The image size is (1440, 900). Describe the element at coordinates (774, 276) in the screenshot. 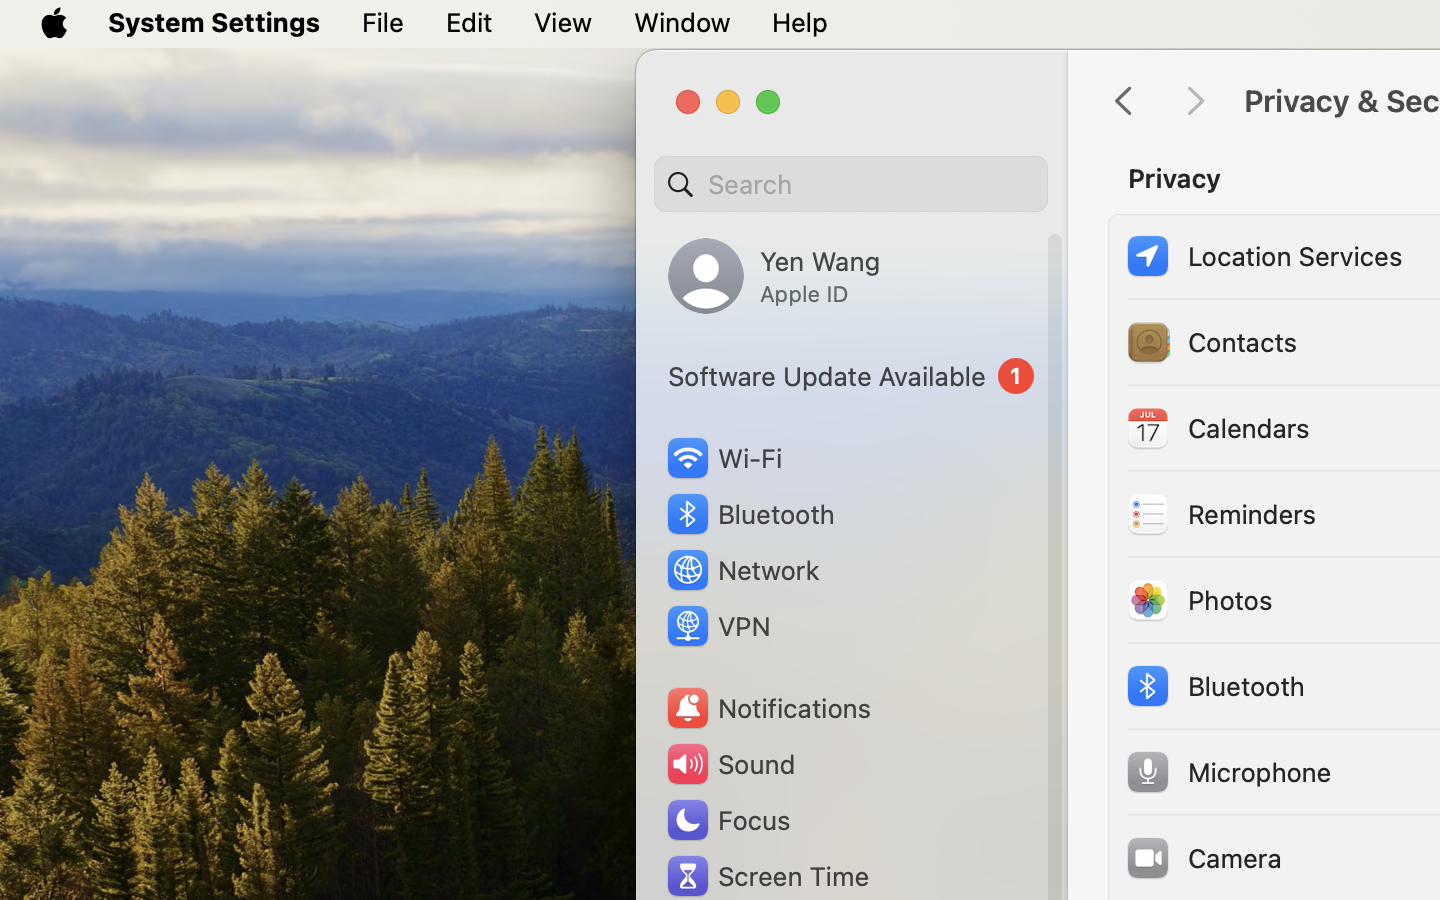

I see `Yen Wang, Apple ID` at that location.